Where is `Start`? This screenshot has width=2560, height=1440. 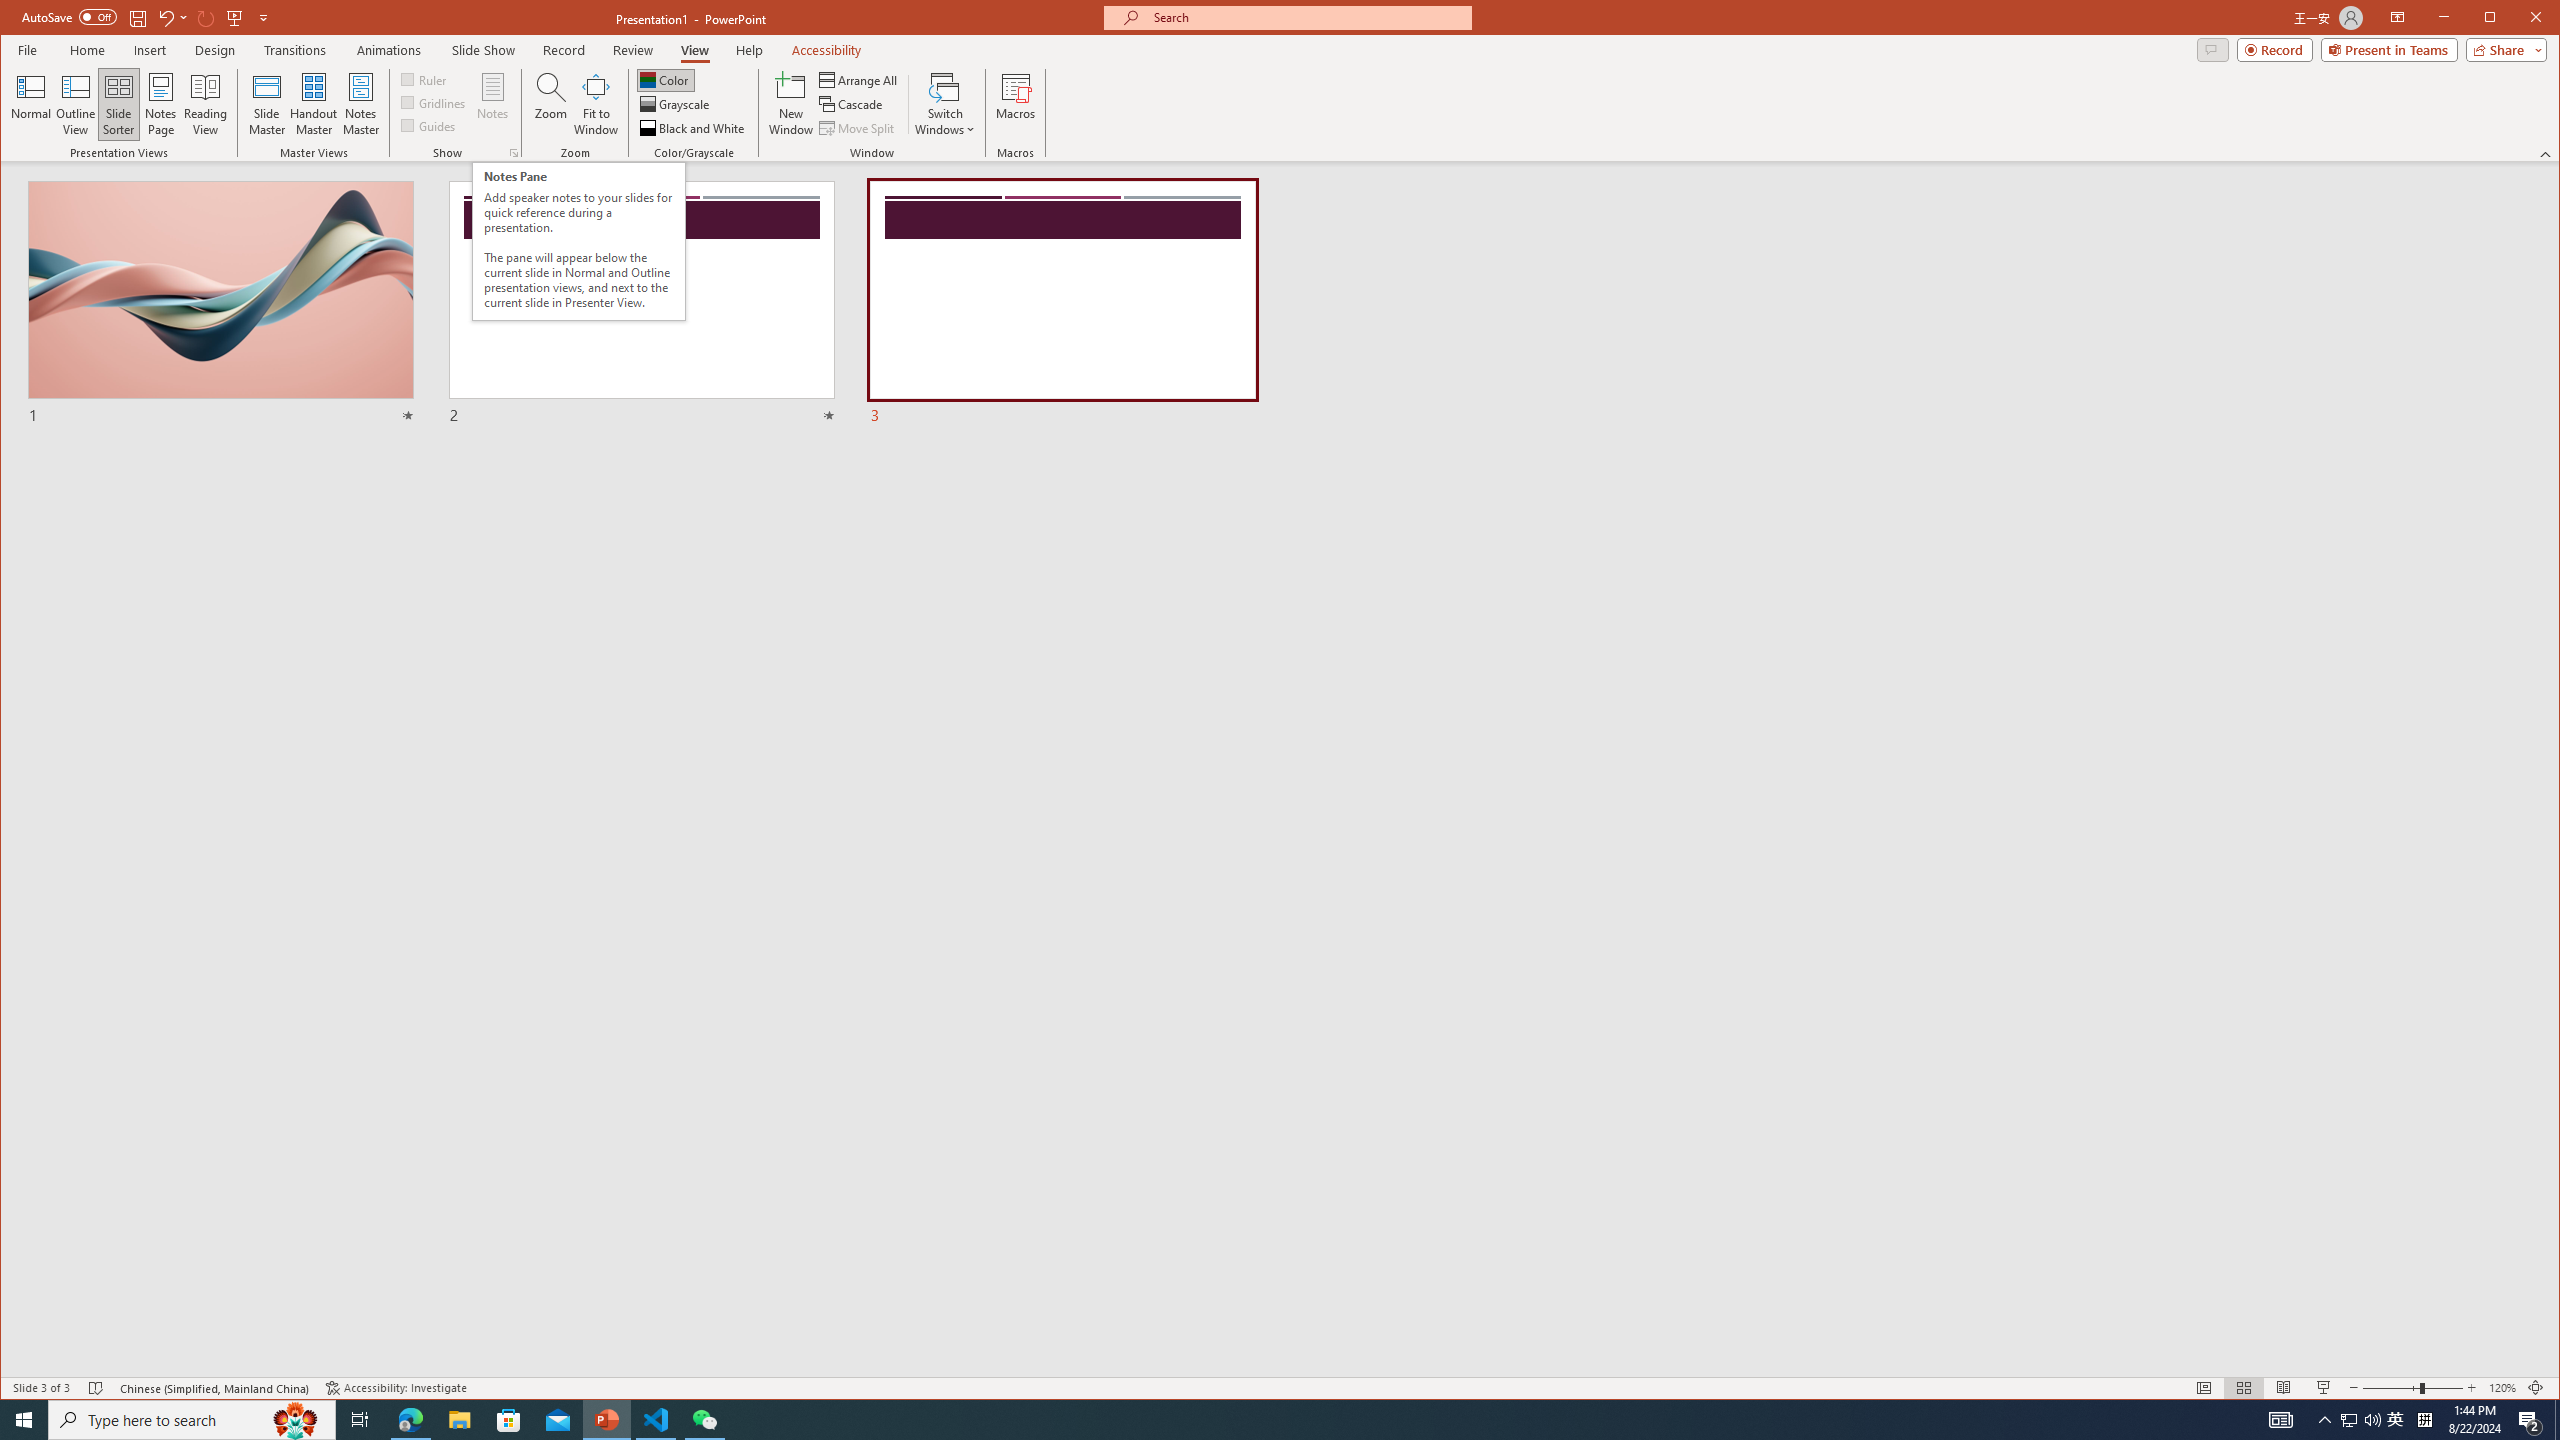 Start is located at coordinates (2396, 1420).